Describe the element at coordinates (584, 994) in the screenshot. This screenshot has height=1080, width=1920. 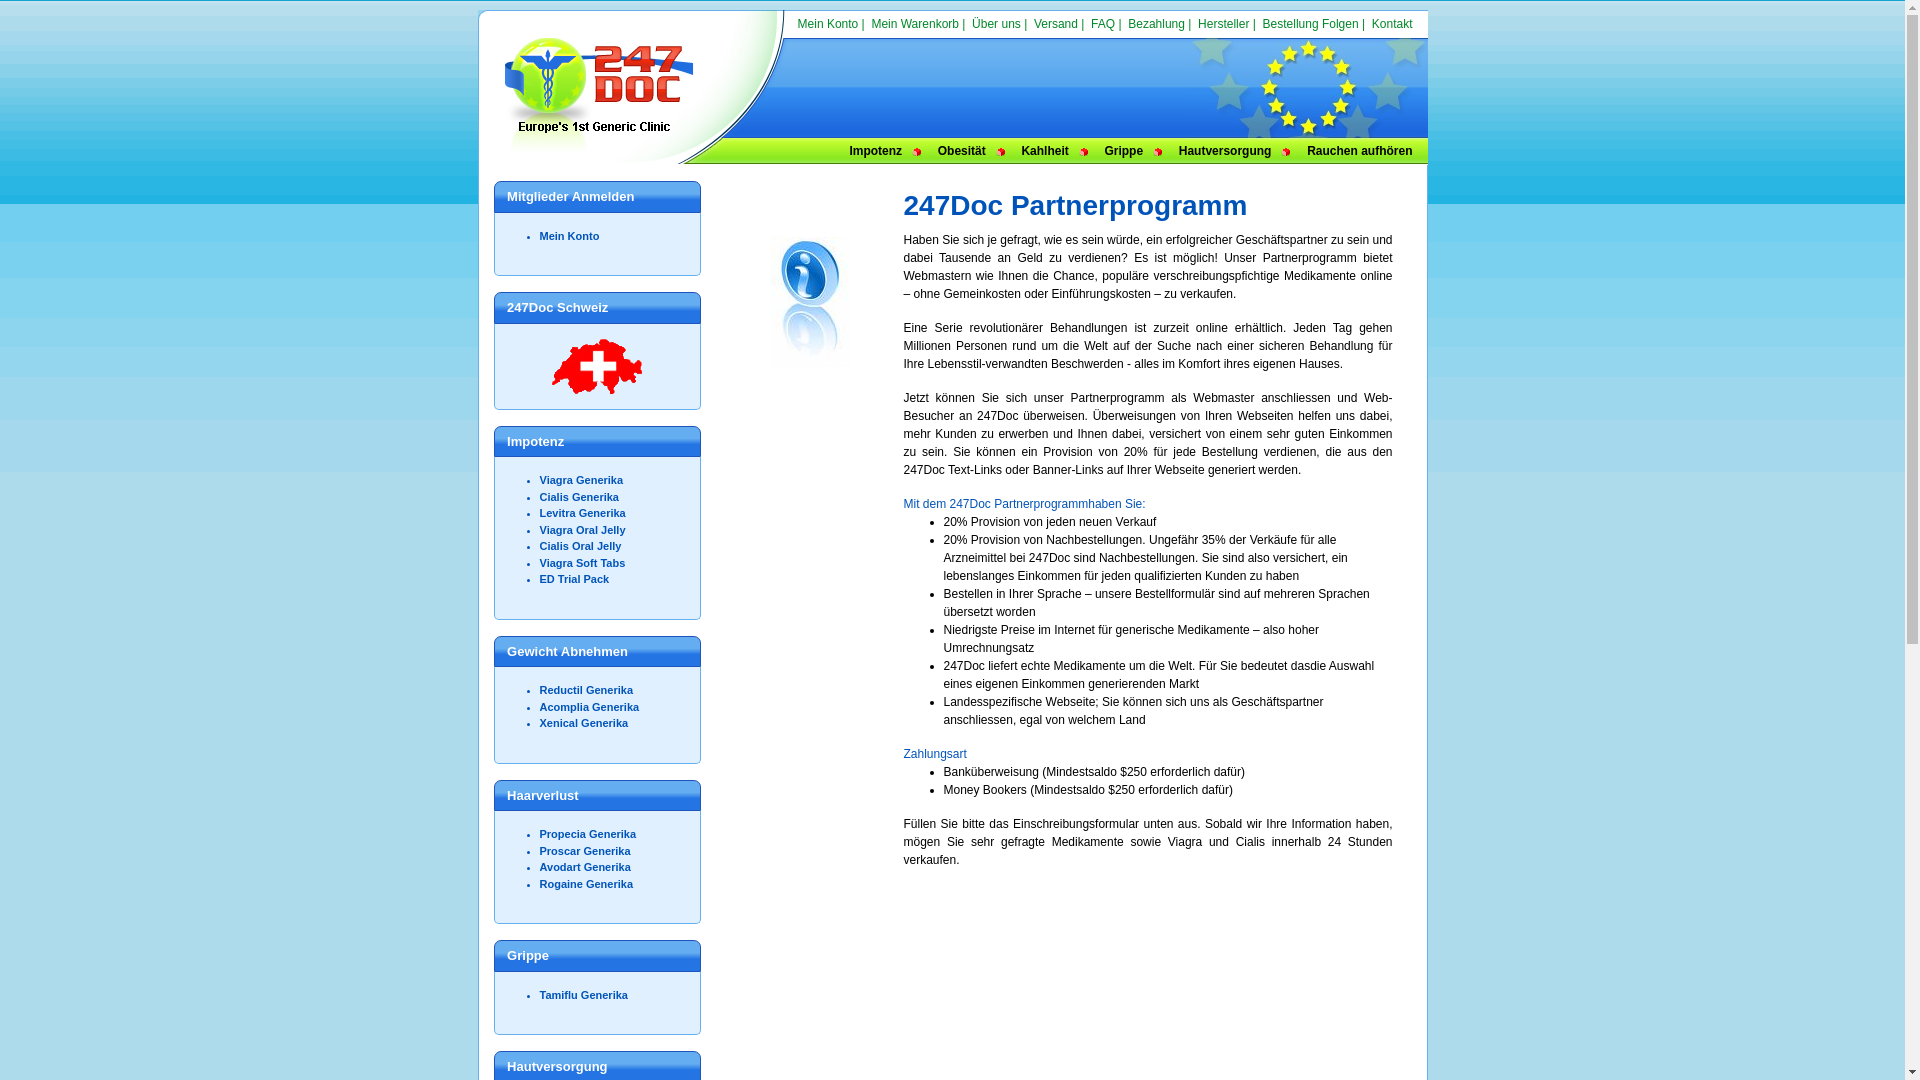
I see `Tamiflu Generika` at that location.